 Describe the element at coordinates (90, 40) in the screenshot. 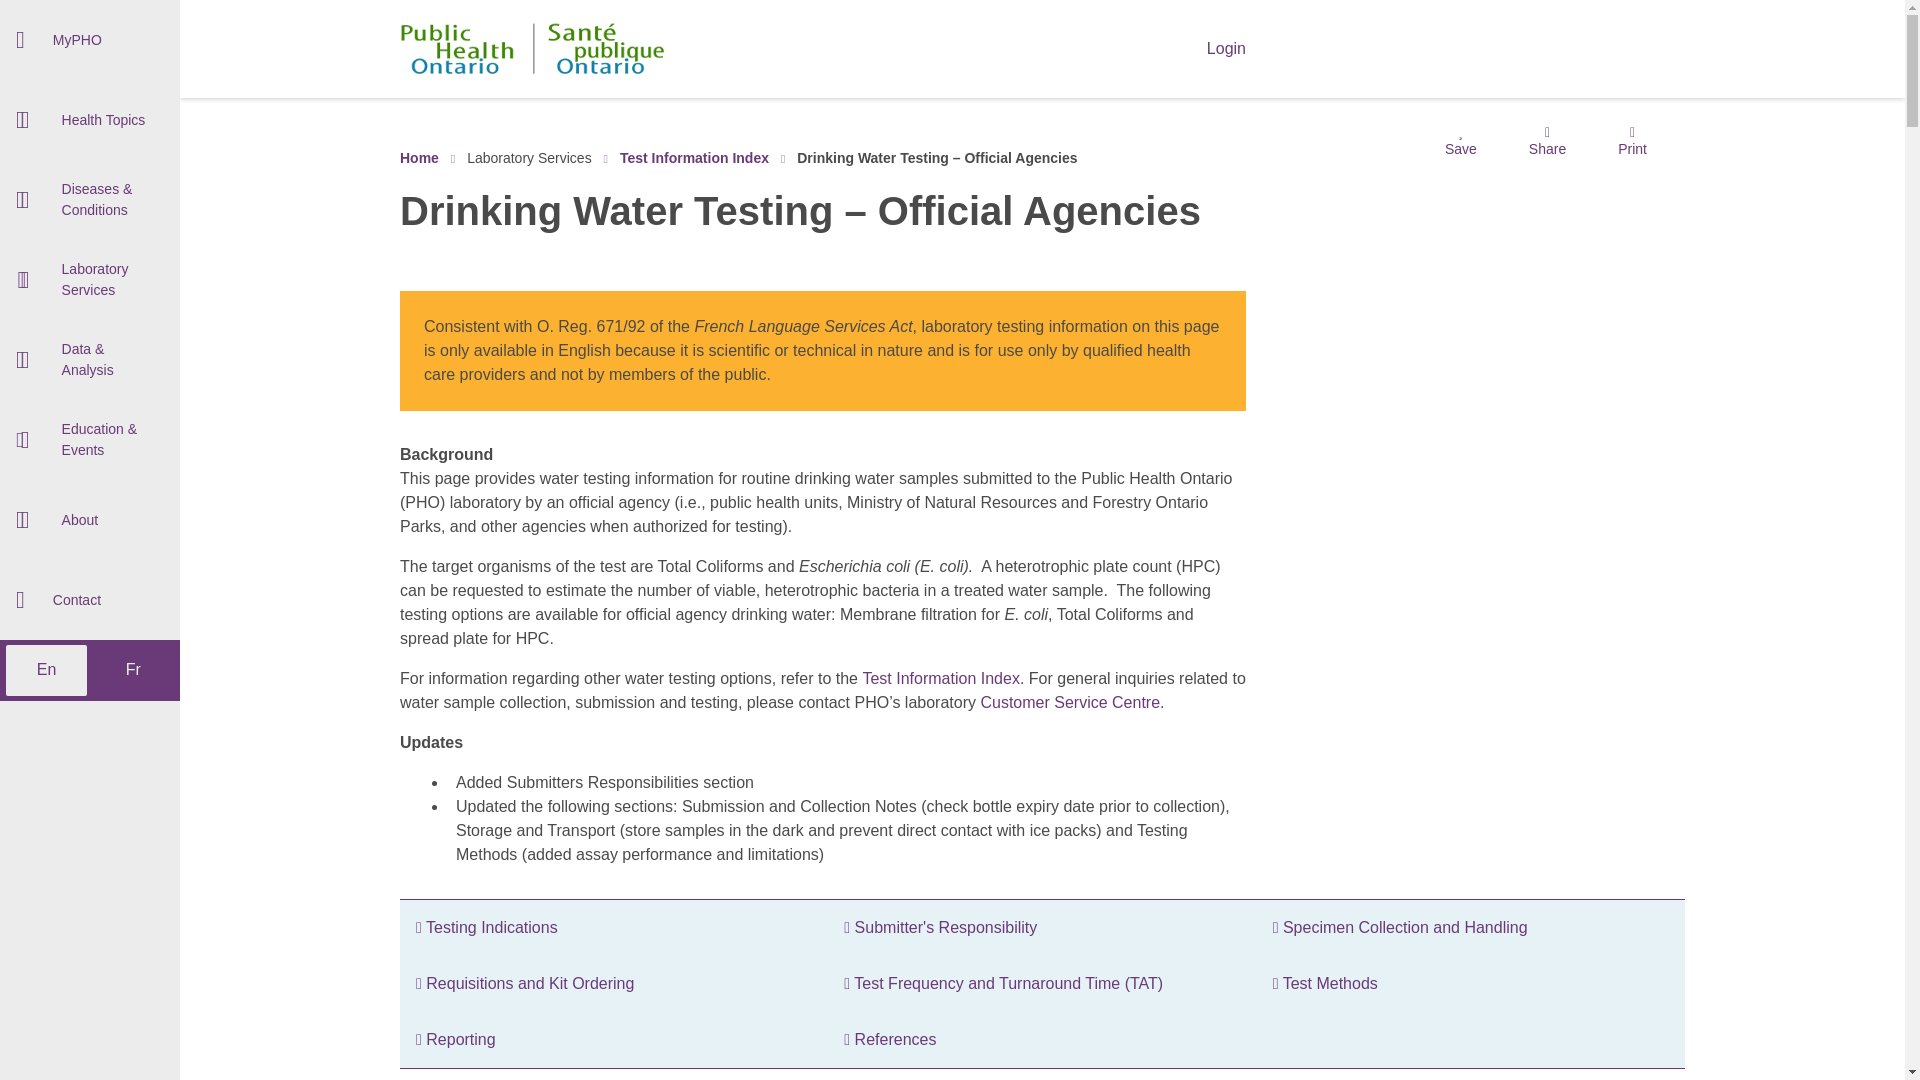

I see `MyPHO` at that location.